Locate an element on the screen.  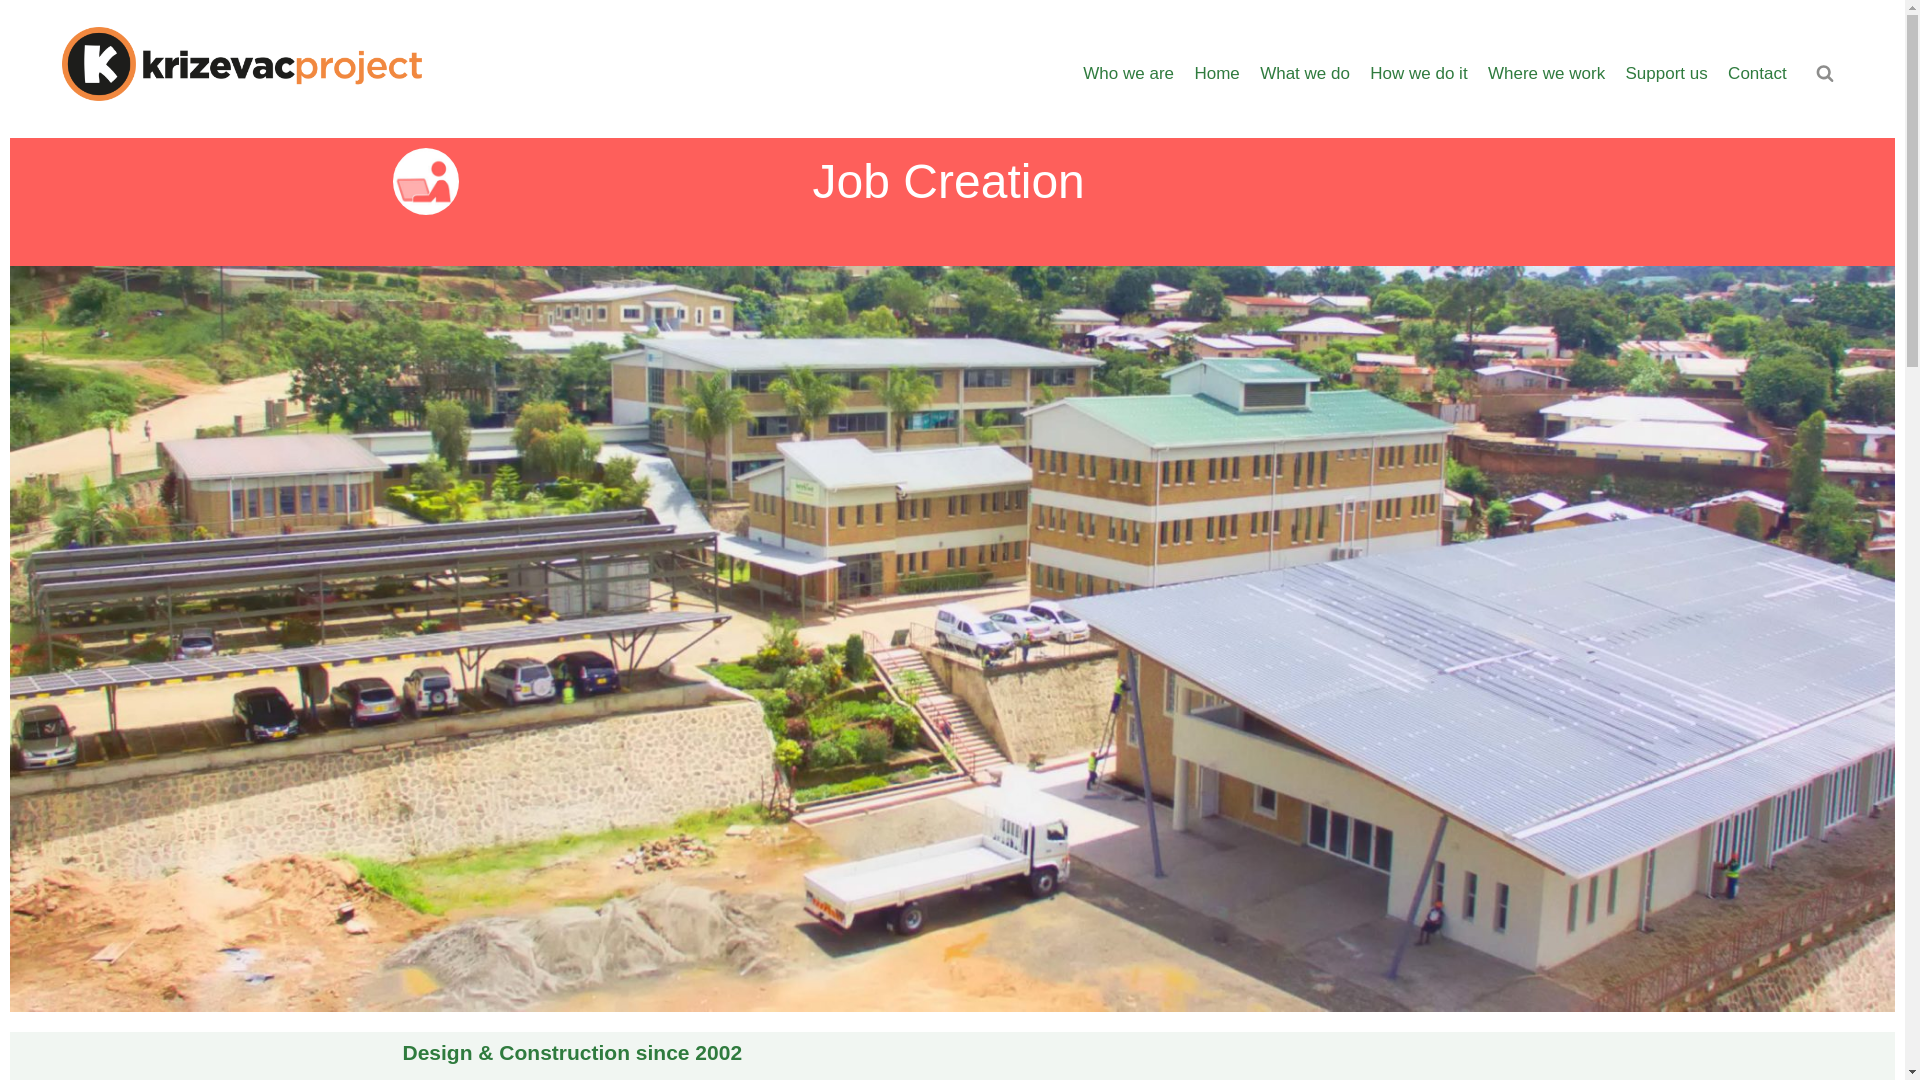
Home is located at coordinates (1216, 74).